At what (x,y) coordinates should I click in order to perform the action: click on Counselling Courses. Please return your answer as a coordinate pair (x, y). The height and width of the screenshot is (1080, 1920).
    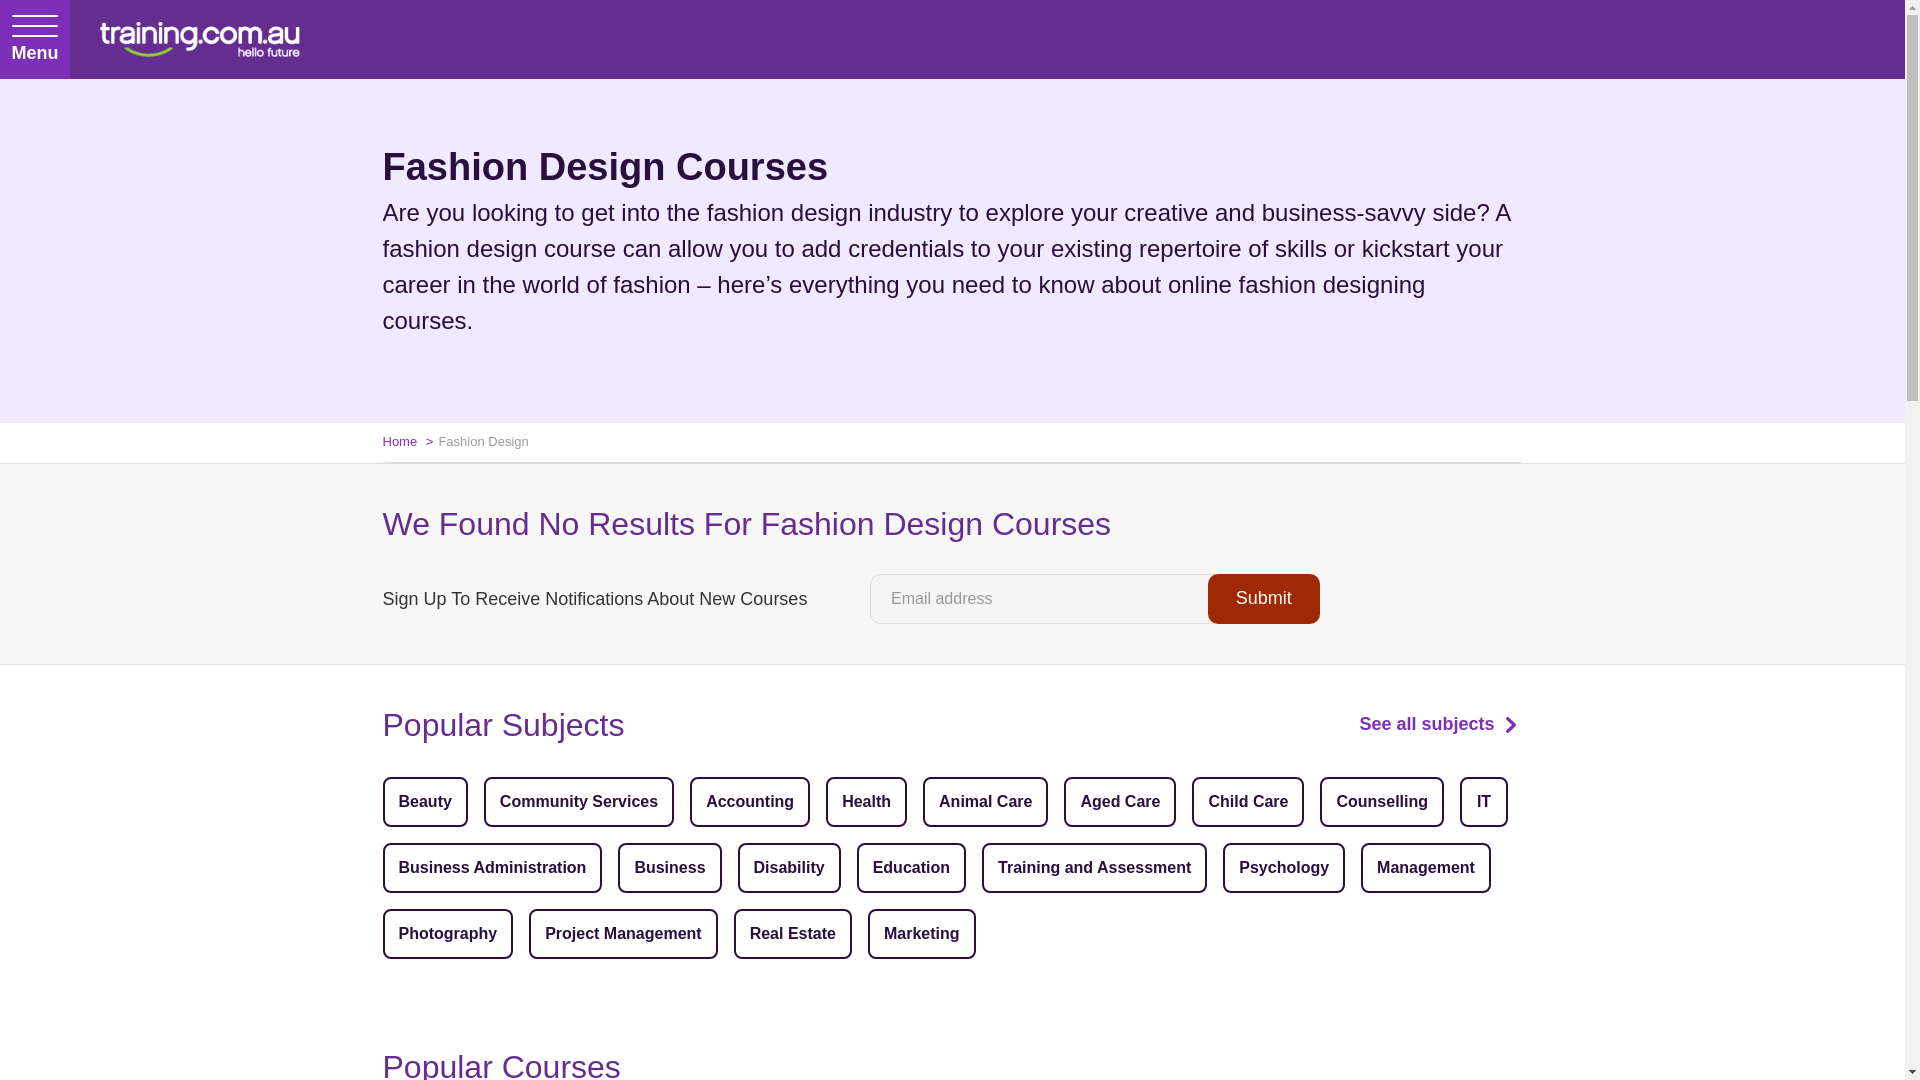
    Looking at the image, I should click on (1382, 802).